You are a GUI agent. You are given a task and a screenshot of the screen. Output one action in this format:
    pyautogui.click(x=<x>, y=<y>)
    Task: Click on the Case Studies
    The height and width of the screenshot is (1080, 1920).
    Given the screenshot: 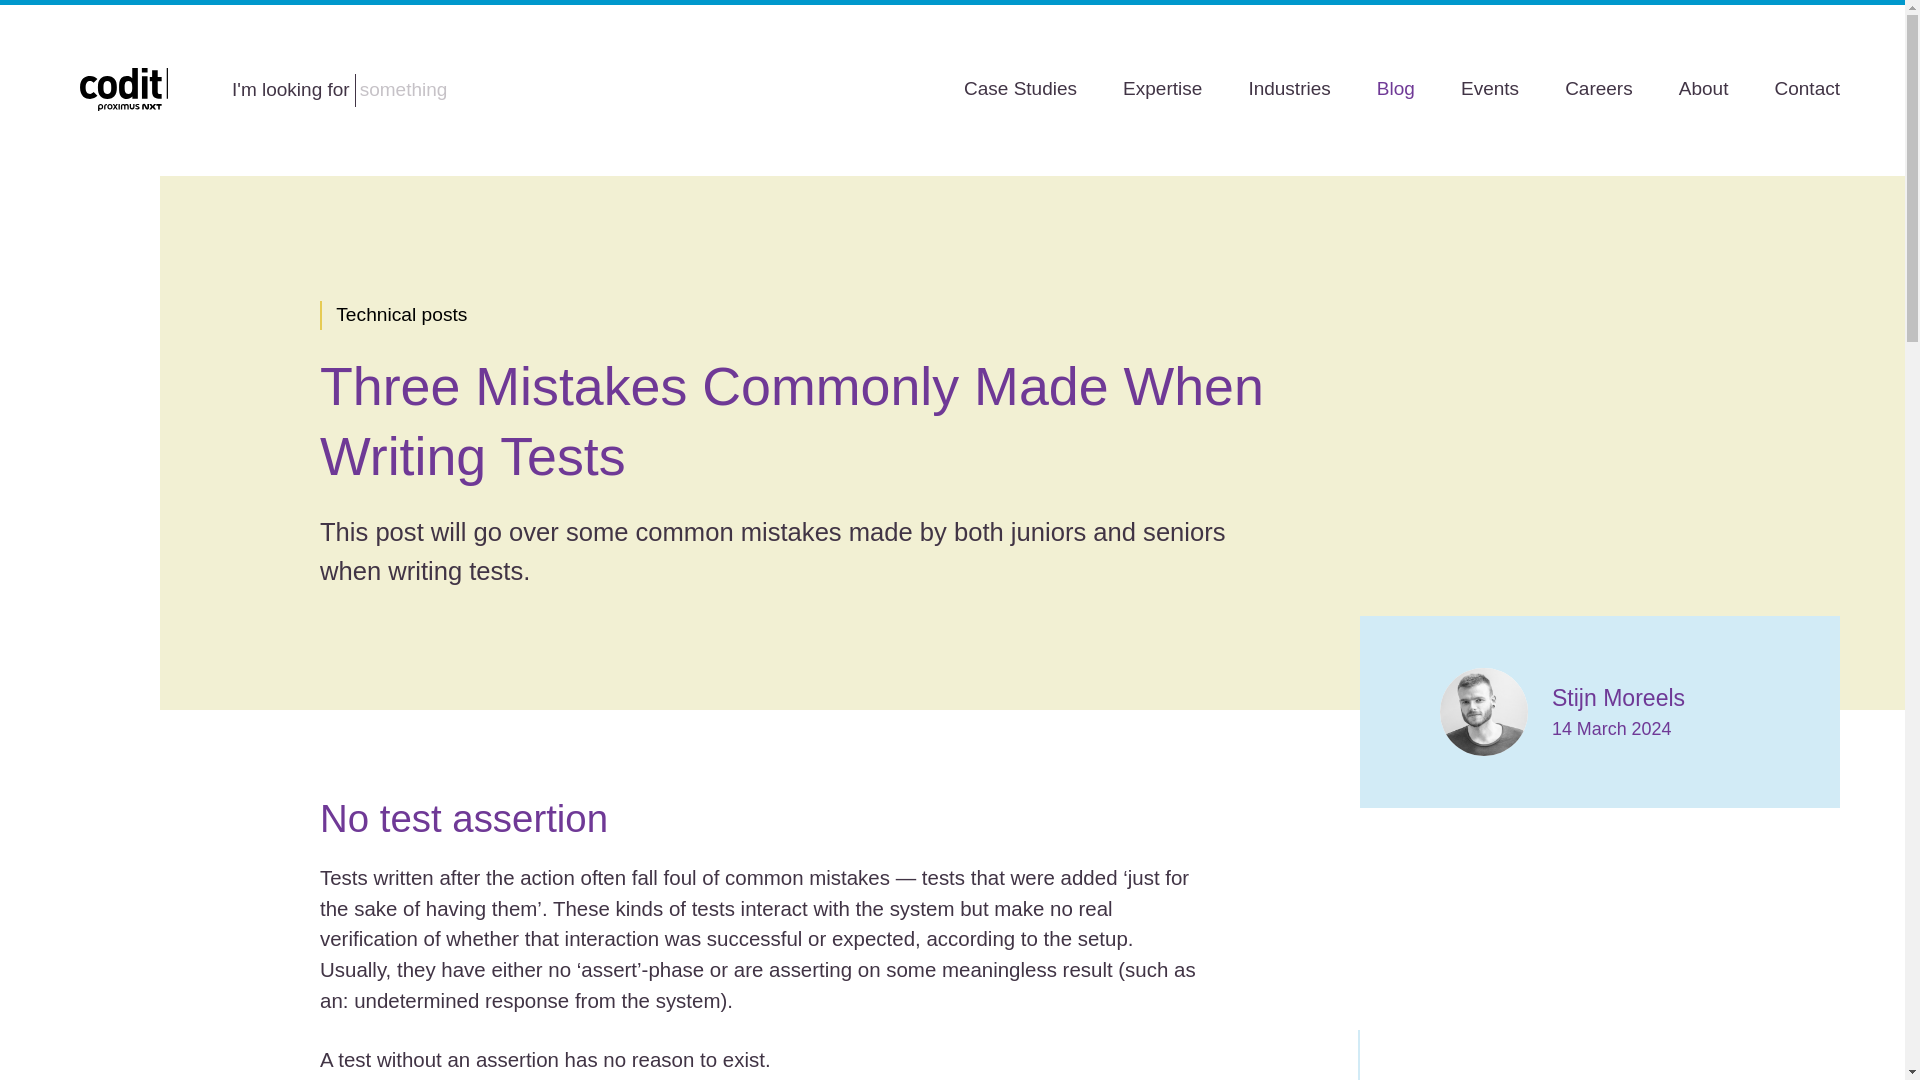 What is the action you would take?
    pyautogui.click(x=1020, y=88)
    